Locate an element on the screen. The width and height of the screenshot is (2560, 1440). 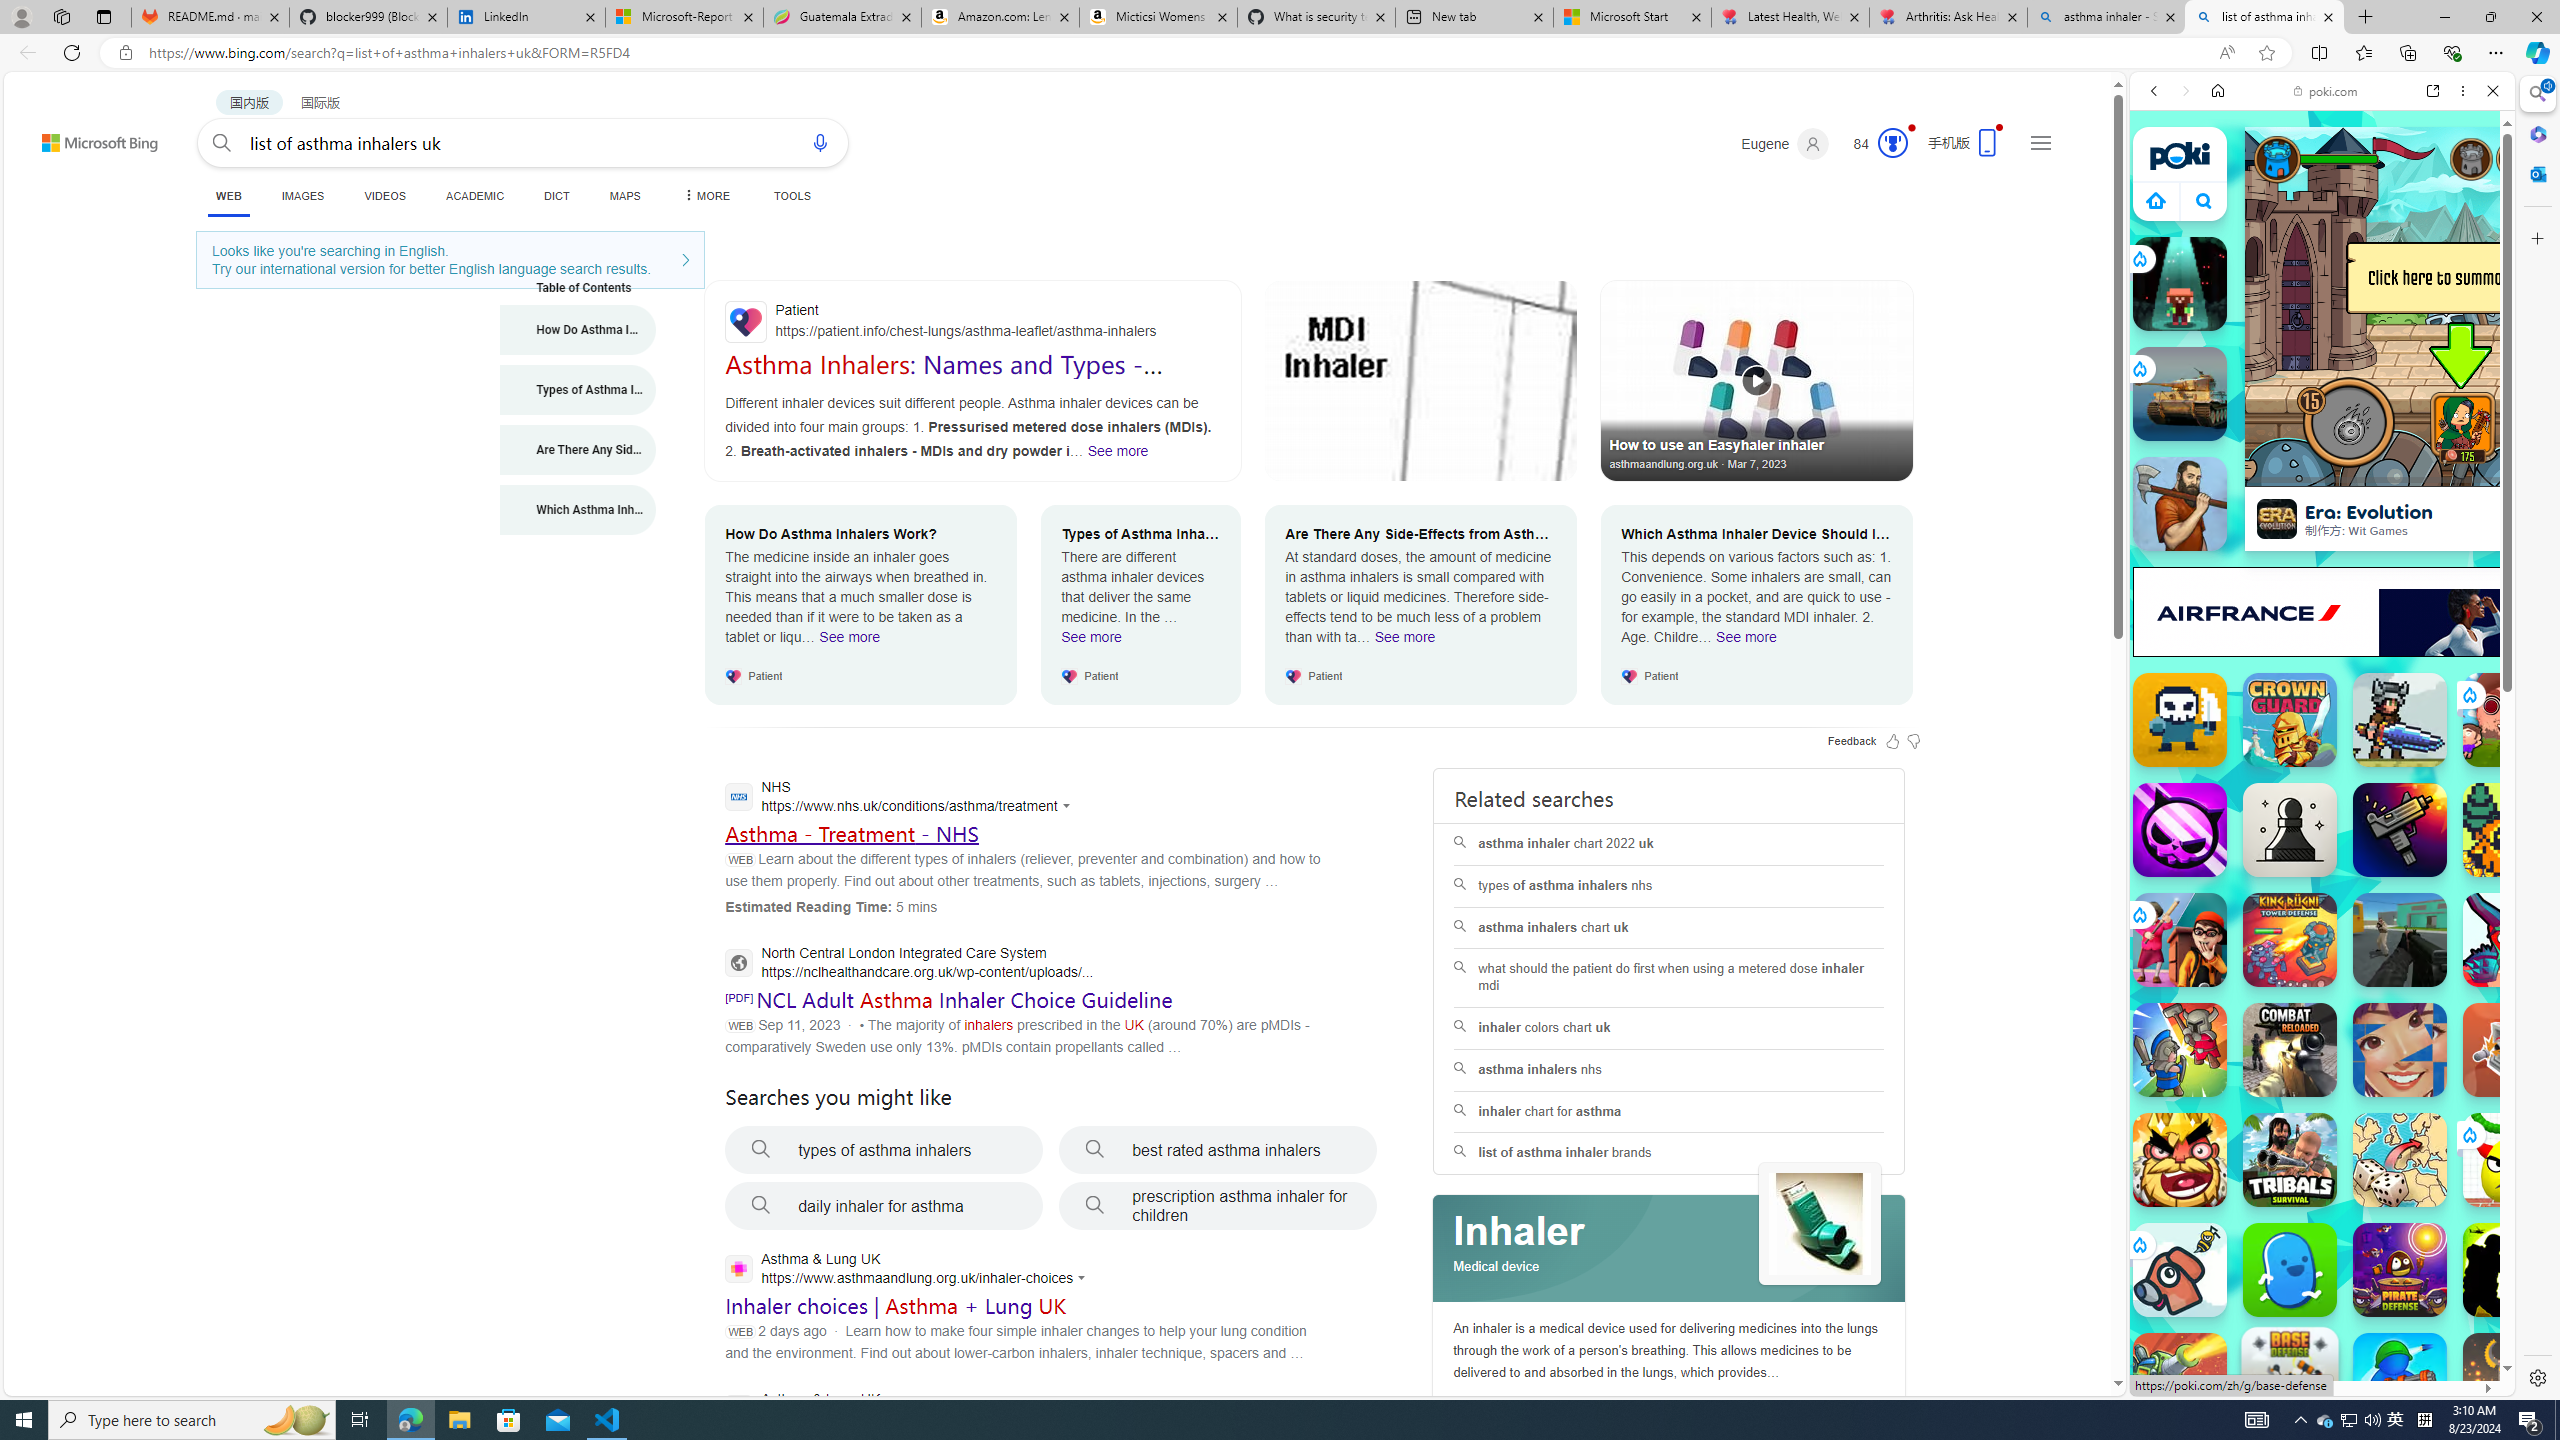
Ragdoll Hit is located at coordinates (2510, 1380).